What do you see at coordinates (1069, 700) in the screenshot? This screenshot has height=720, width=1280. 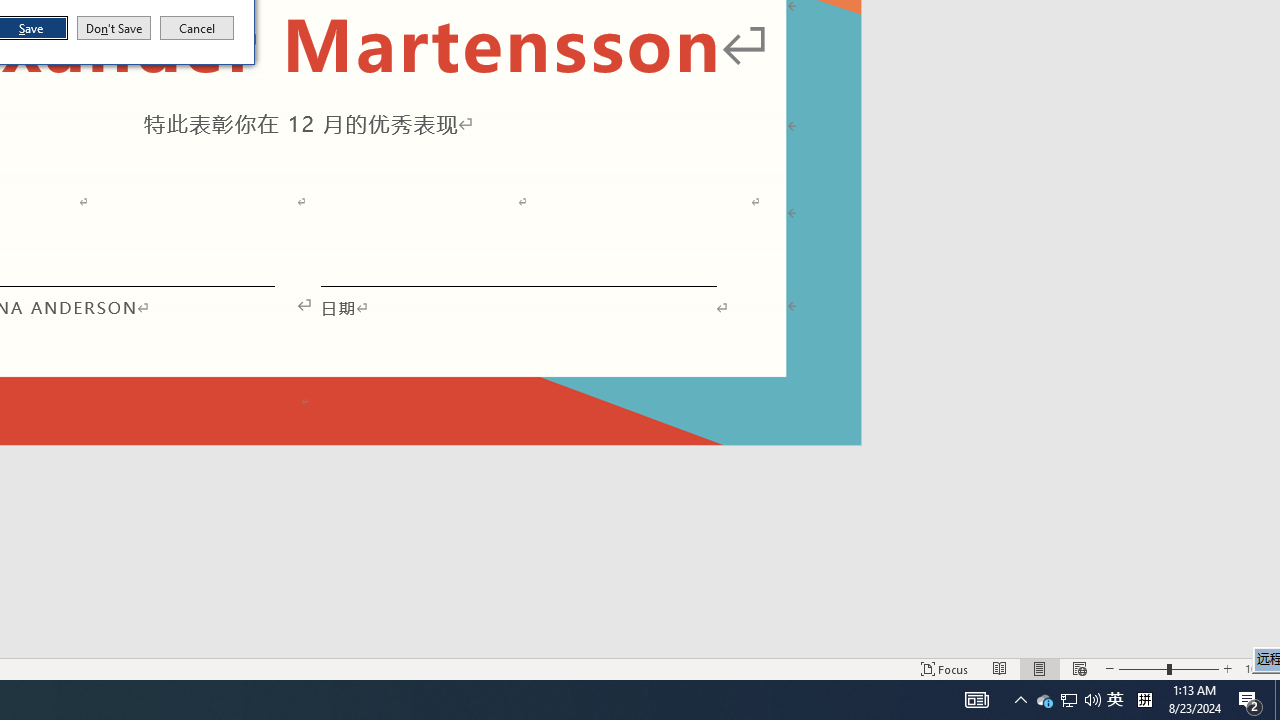 I see `Cancel` at bounding box center [1069, 700].